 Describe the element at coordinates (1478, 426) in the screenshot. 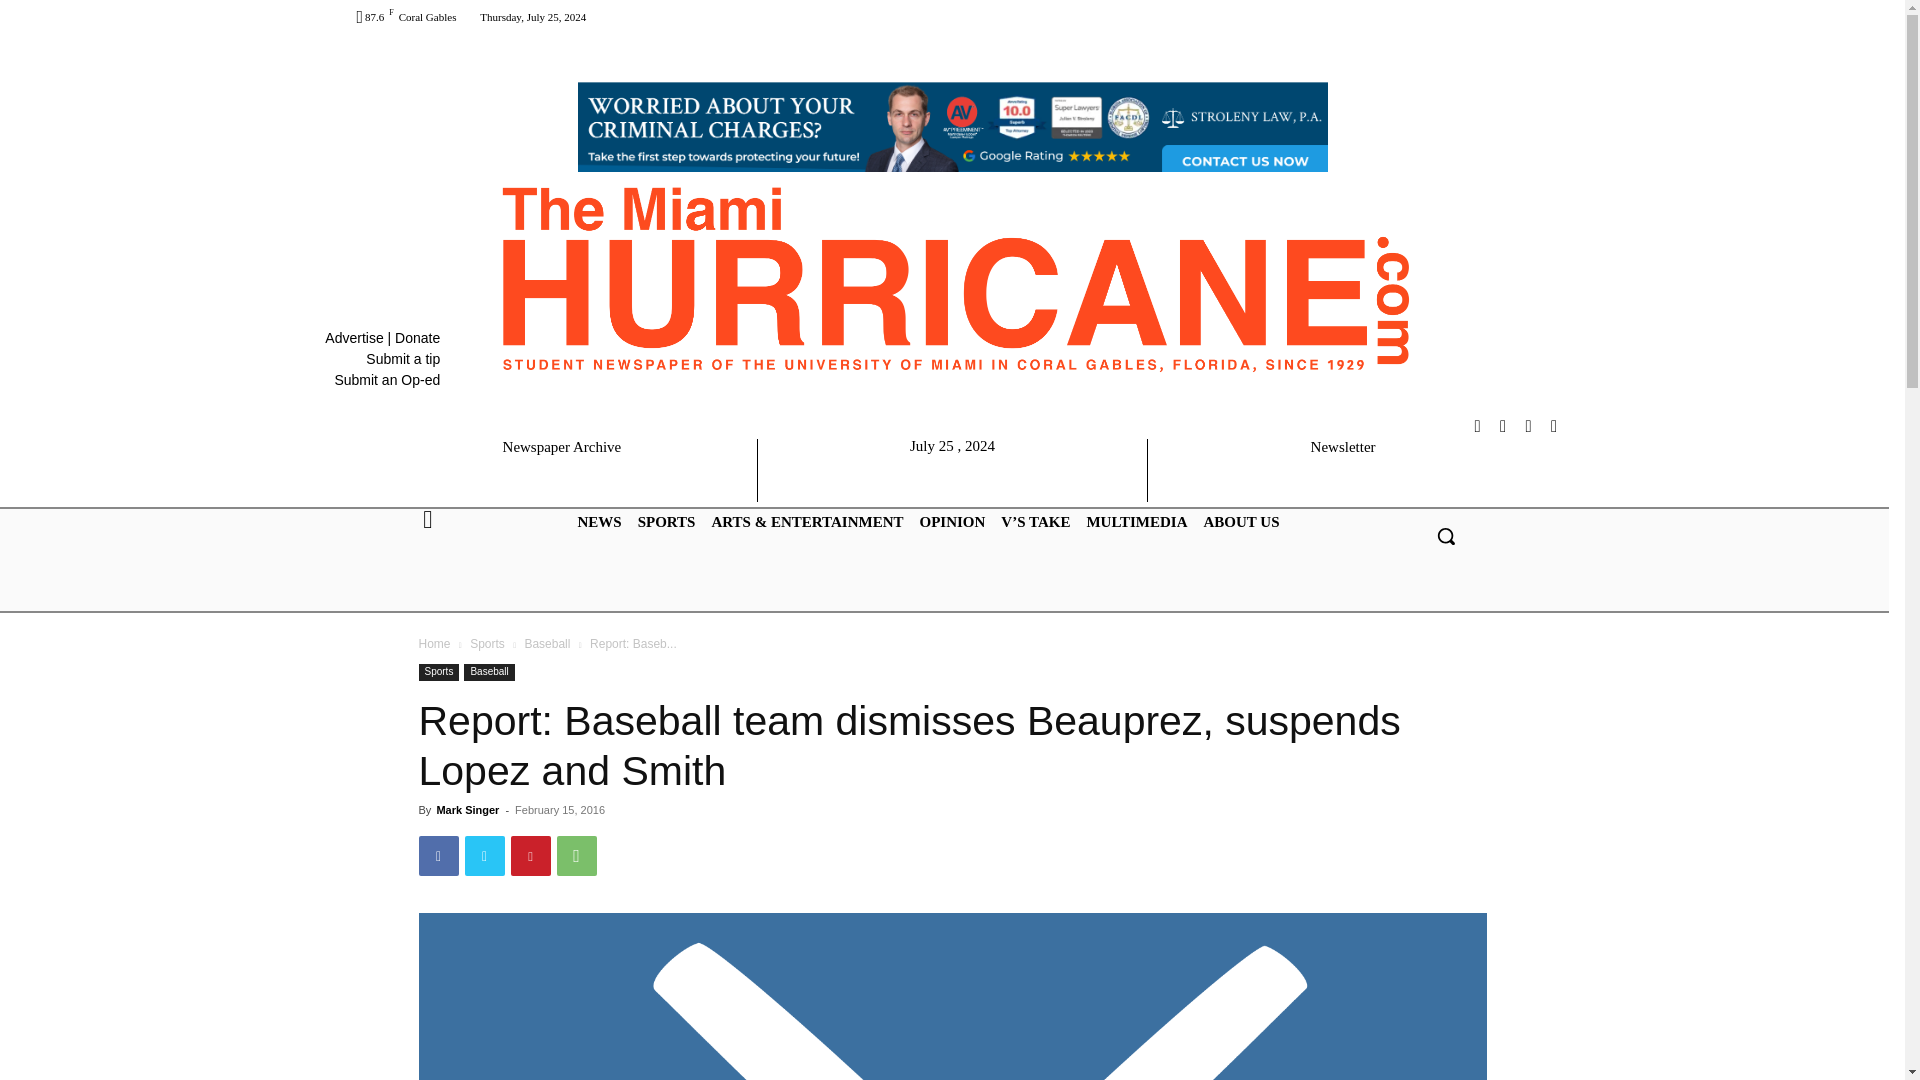

I see `Instagram` at that location.